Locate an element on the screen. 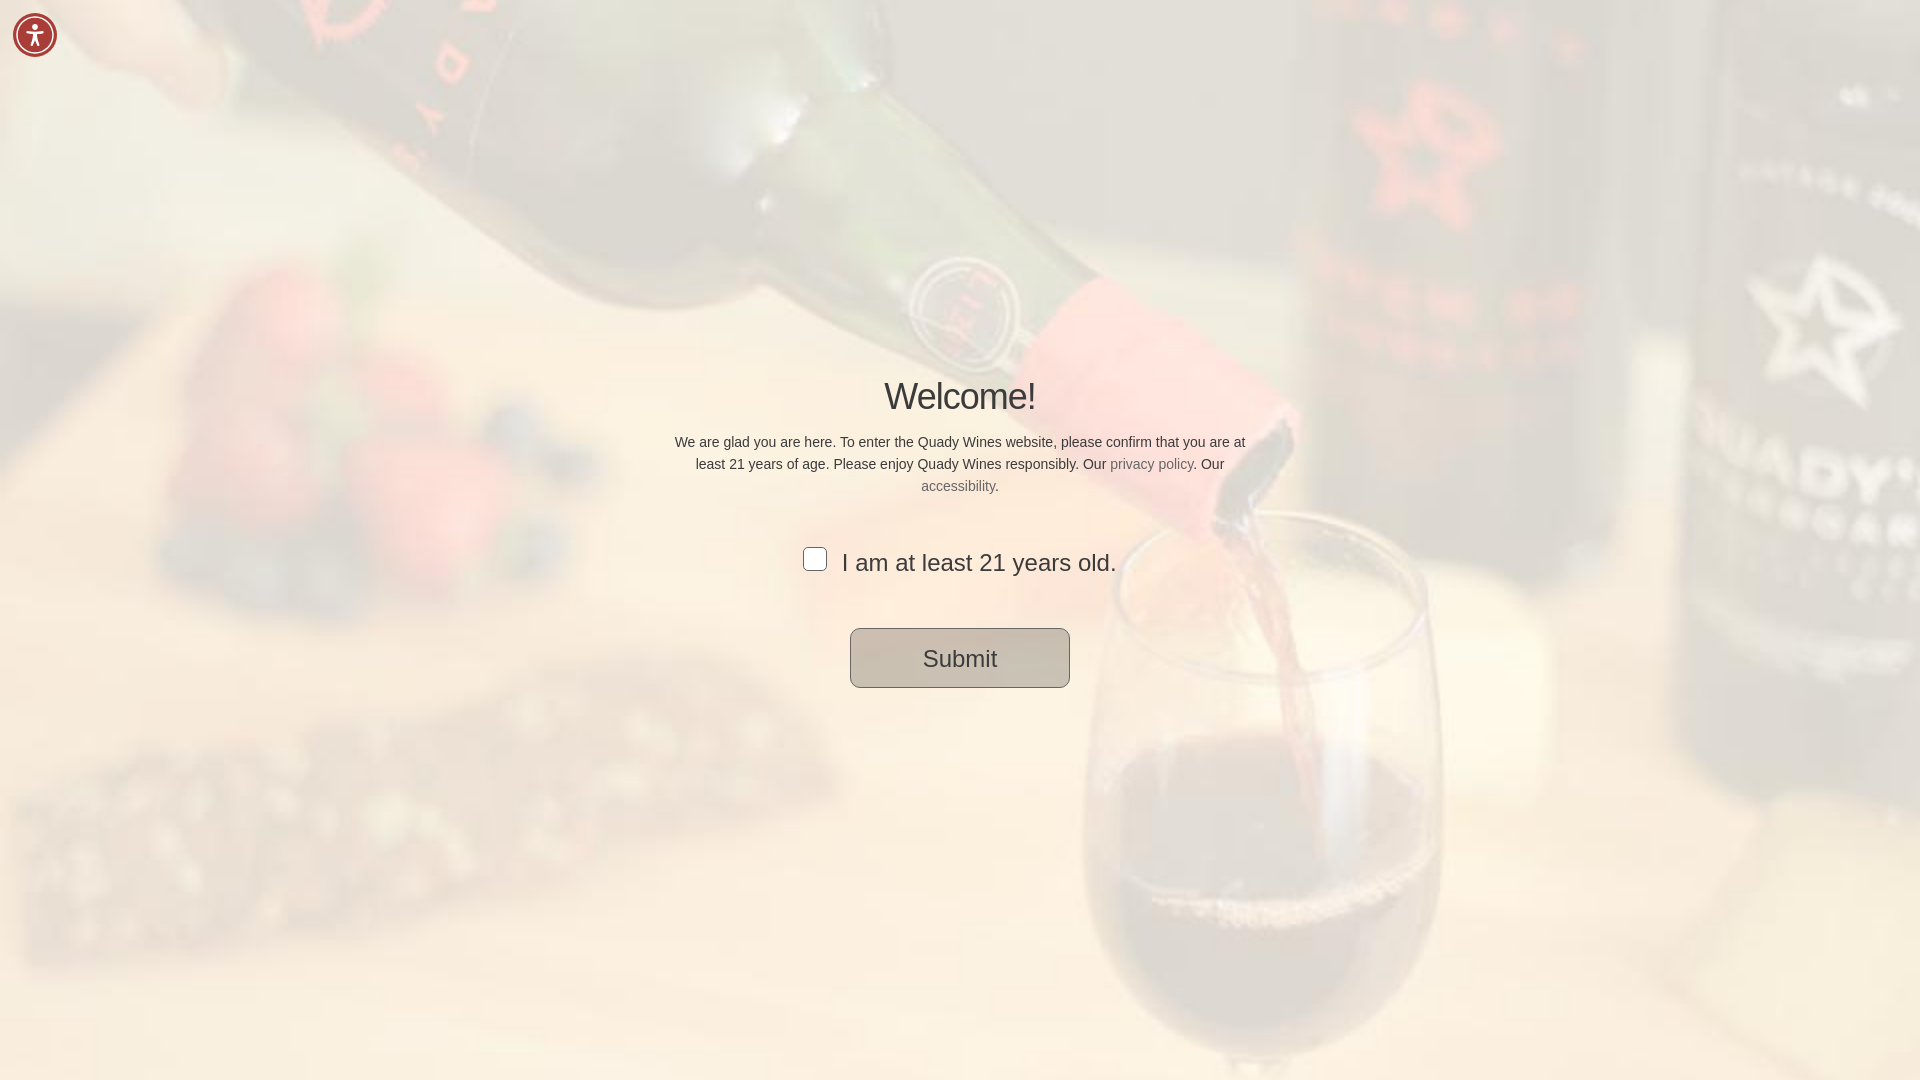  VISIT is located at coordinates (1092, 80).